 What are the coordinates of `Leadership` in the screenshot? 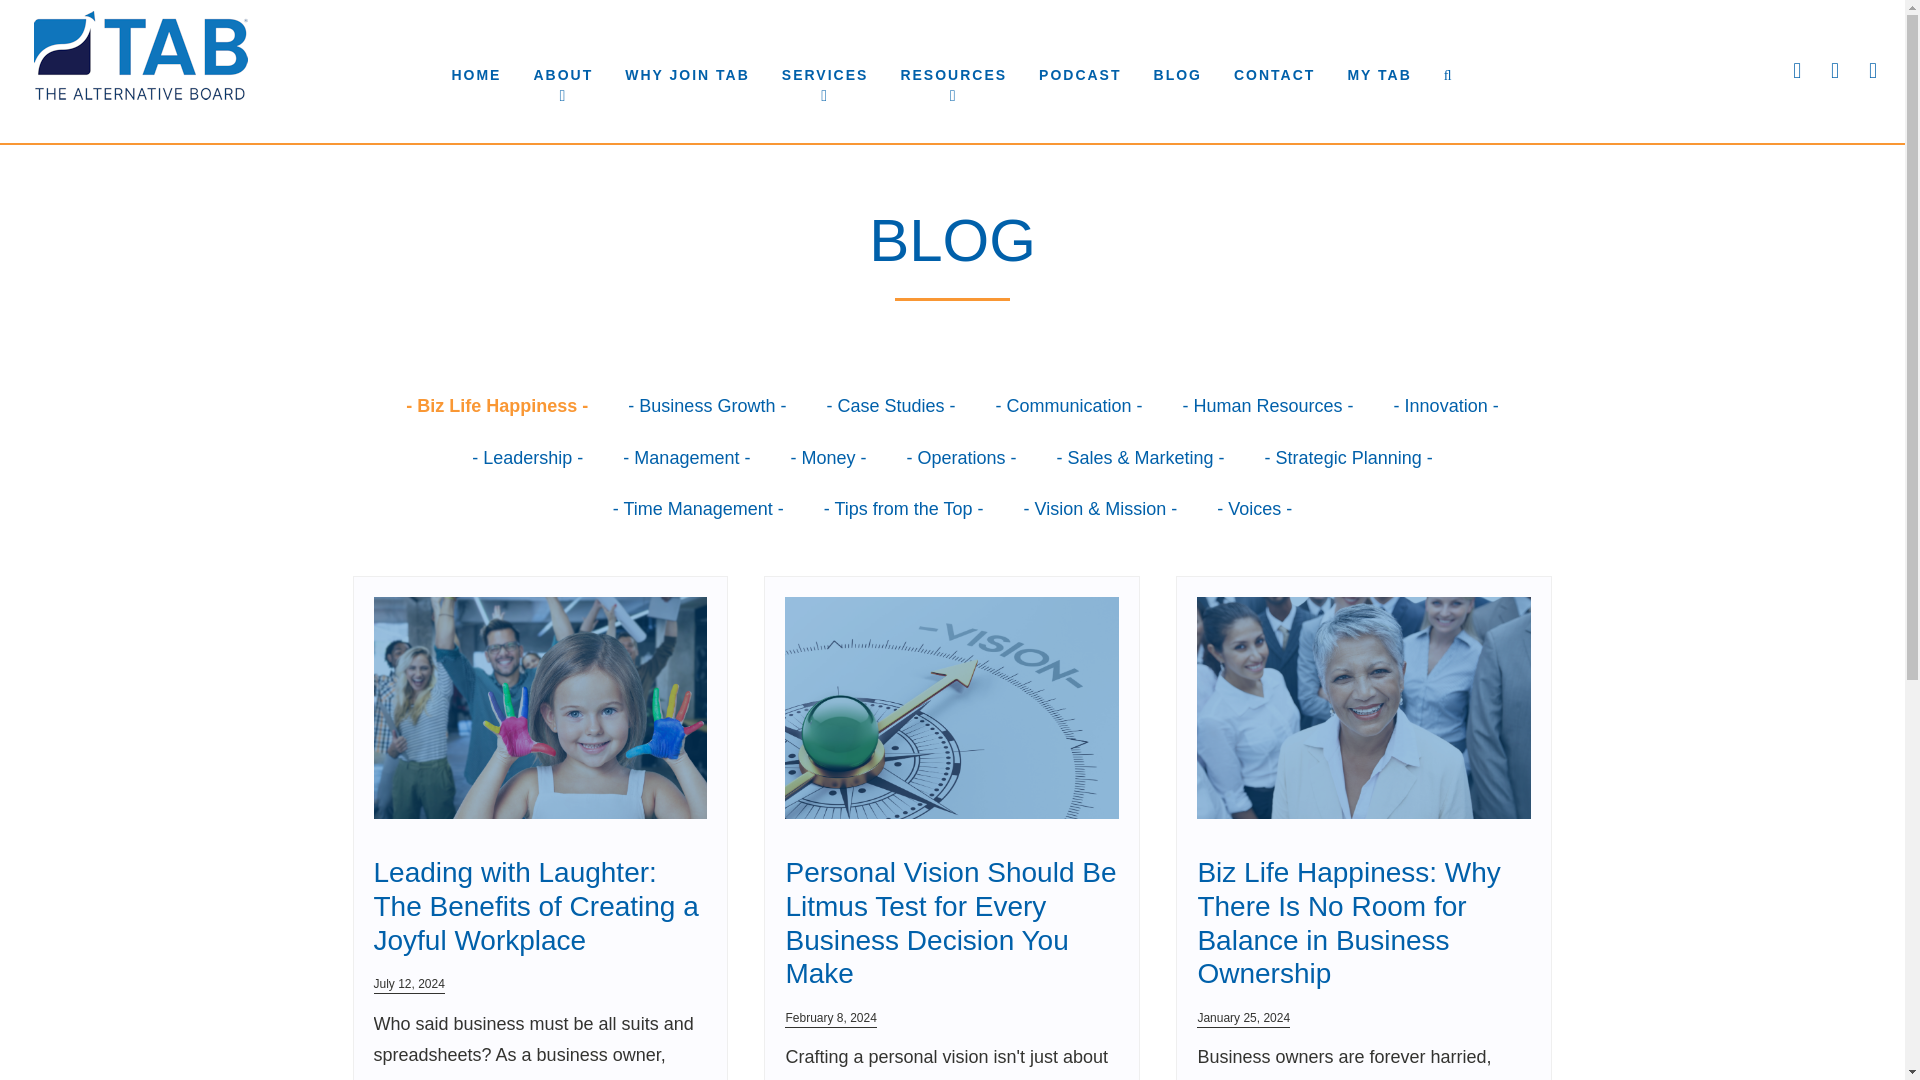 It's located at (526, 458).